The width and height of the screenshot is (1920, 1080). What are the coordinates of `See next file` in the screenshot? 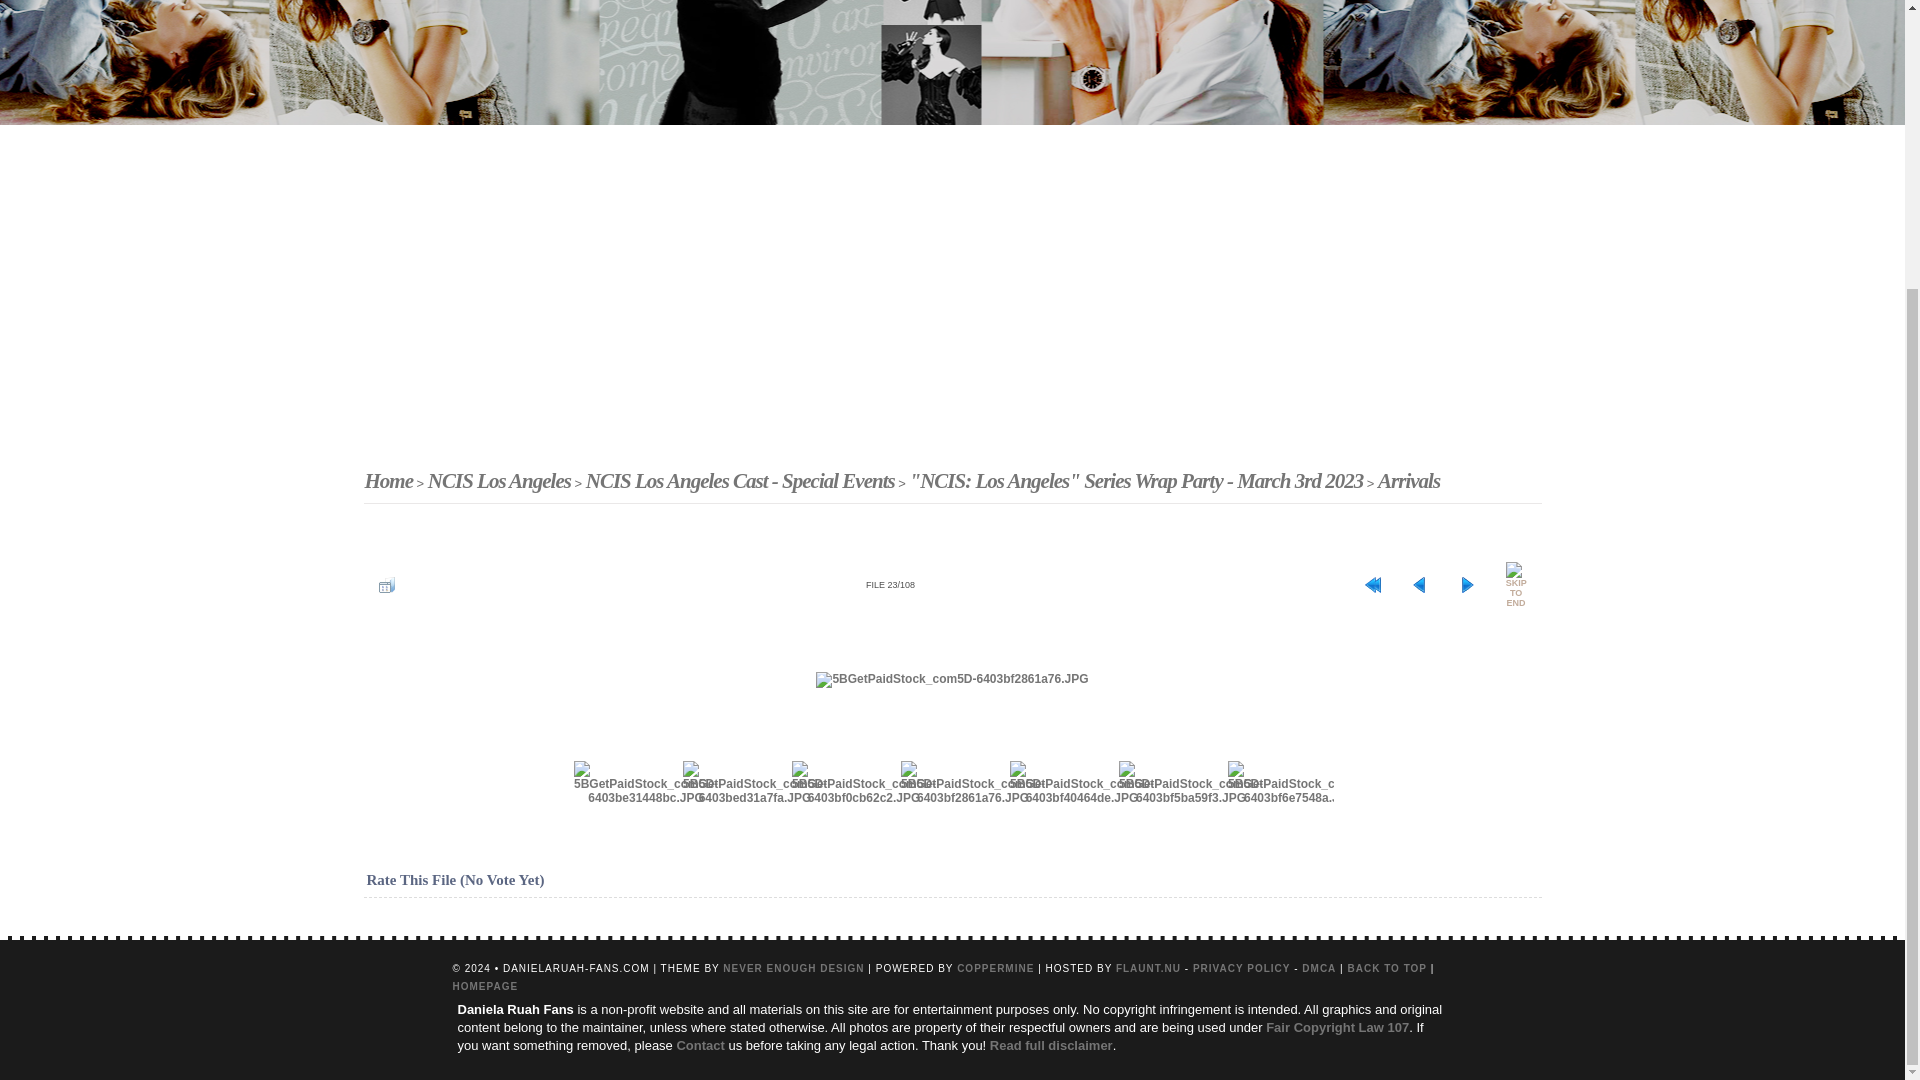 It's located at (1466, 585).